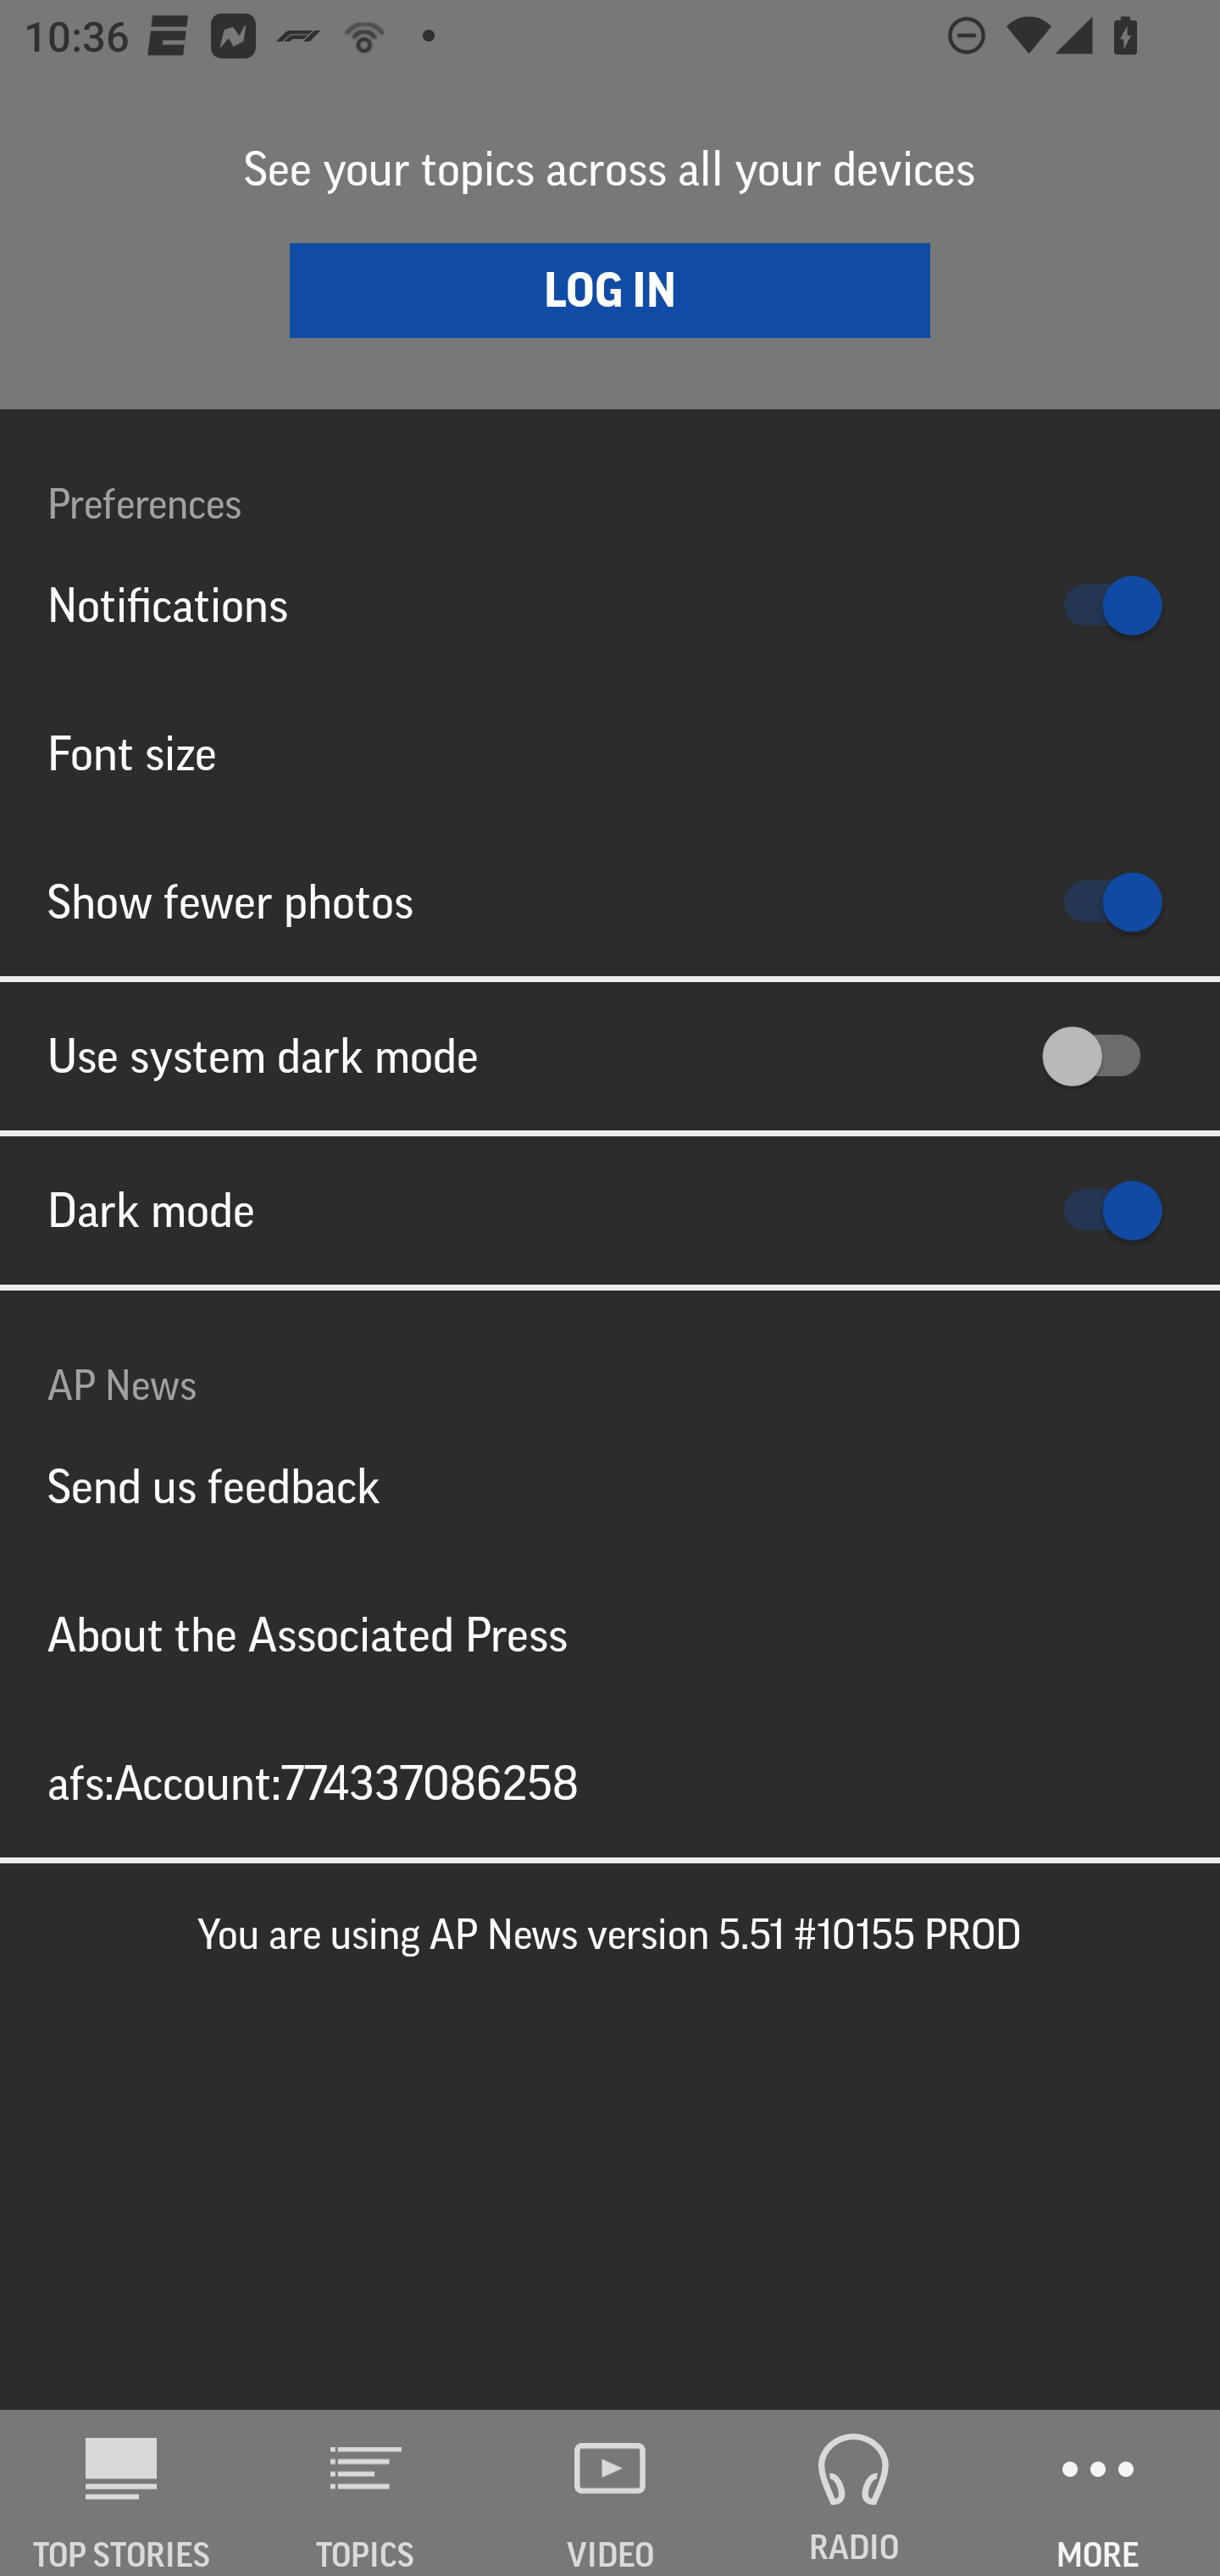  What do you see at coordinates (610, 902) in the screenshot?
I see `Show fewer photos` at bounding box center [610, 902].